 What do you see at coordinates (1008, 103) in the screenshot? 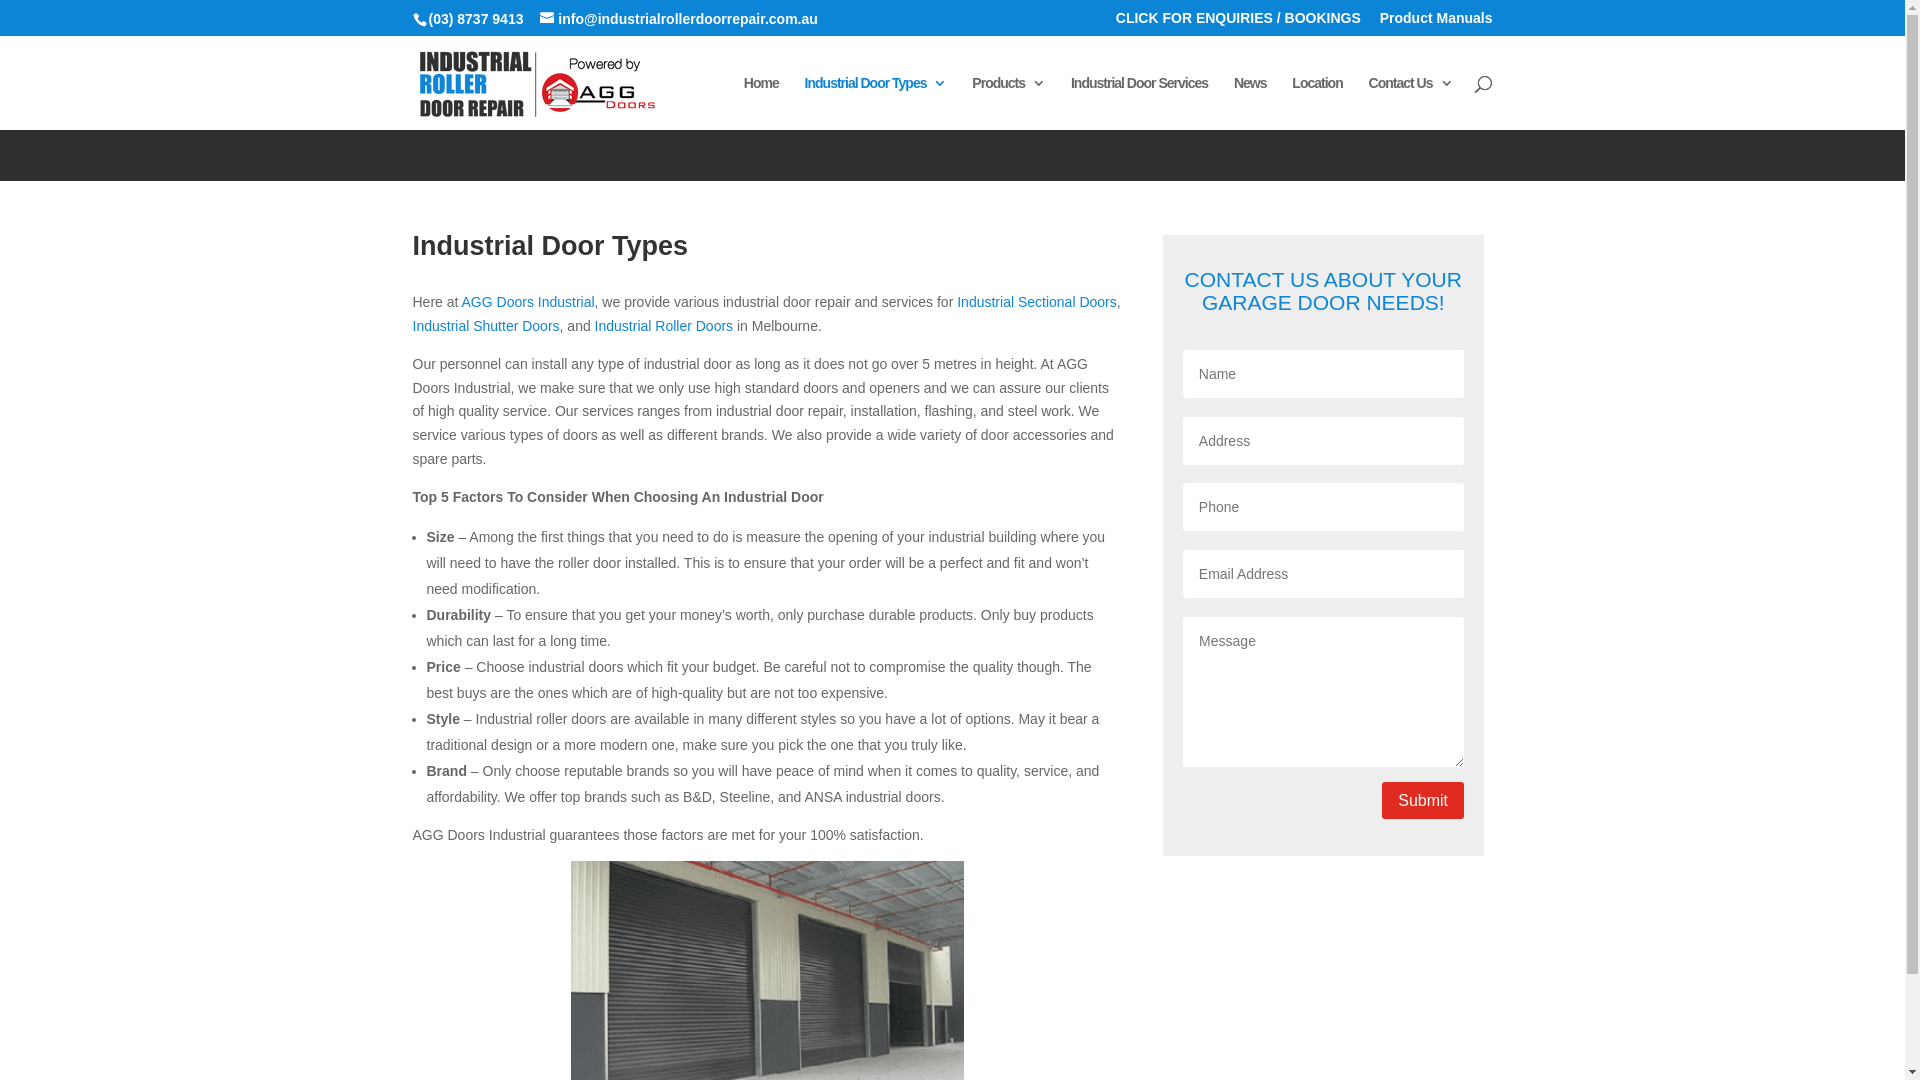
I see `Products` at bounding box center [1008, 103].